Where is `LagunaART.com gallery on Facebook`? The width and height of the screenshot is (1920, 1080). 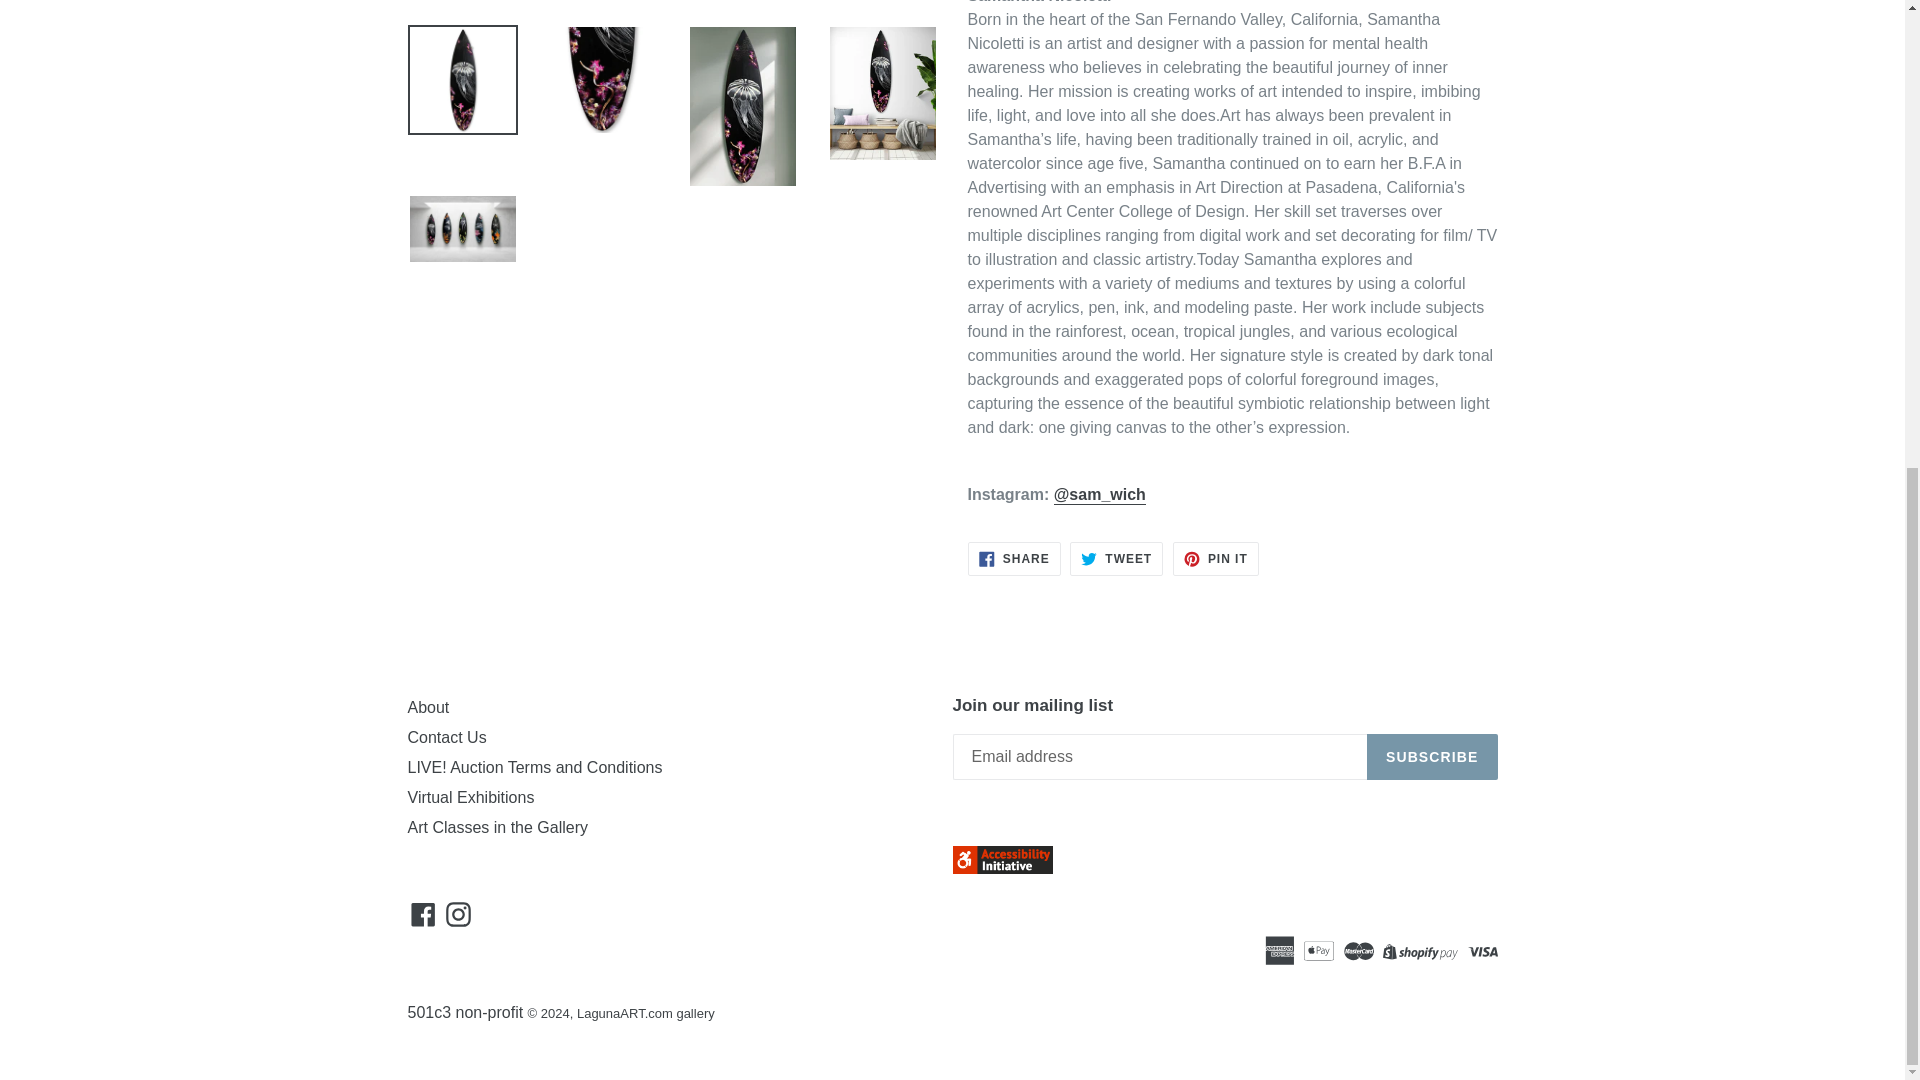 LagunaART.com gallery on Facebook is located at coordinates (423, 912).